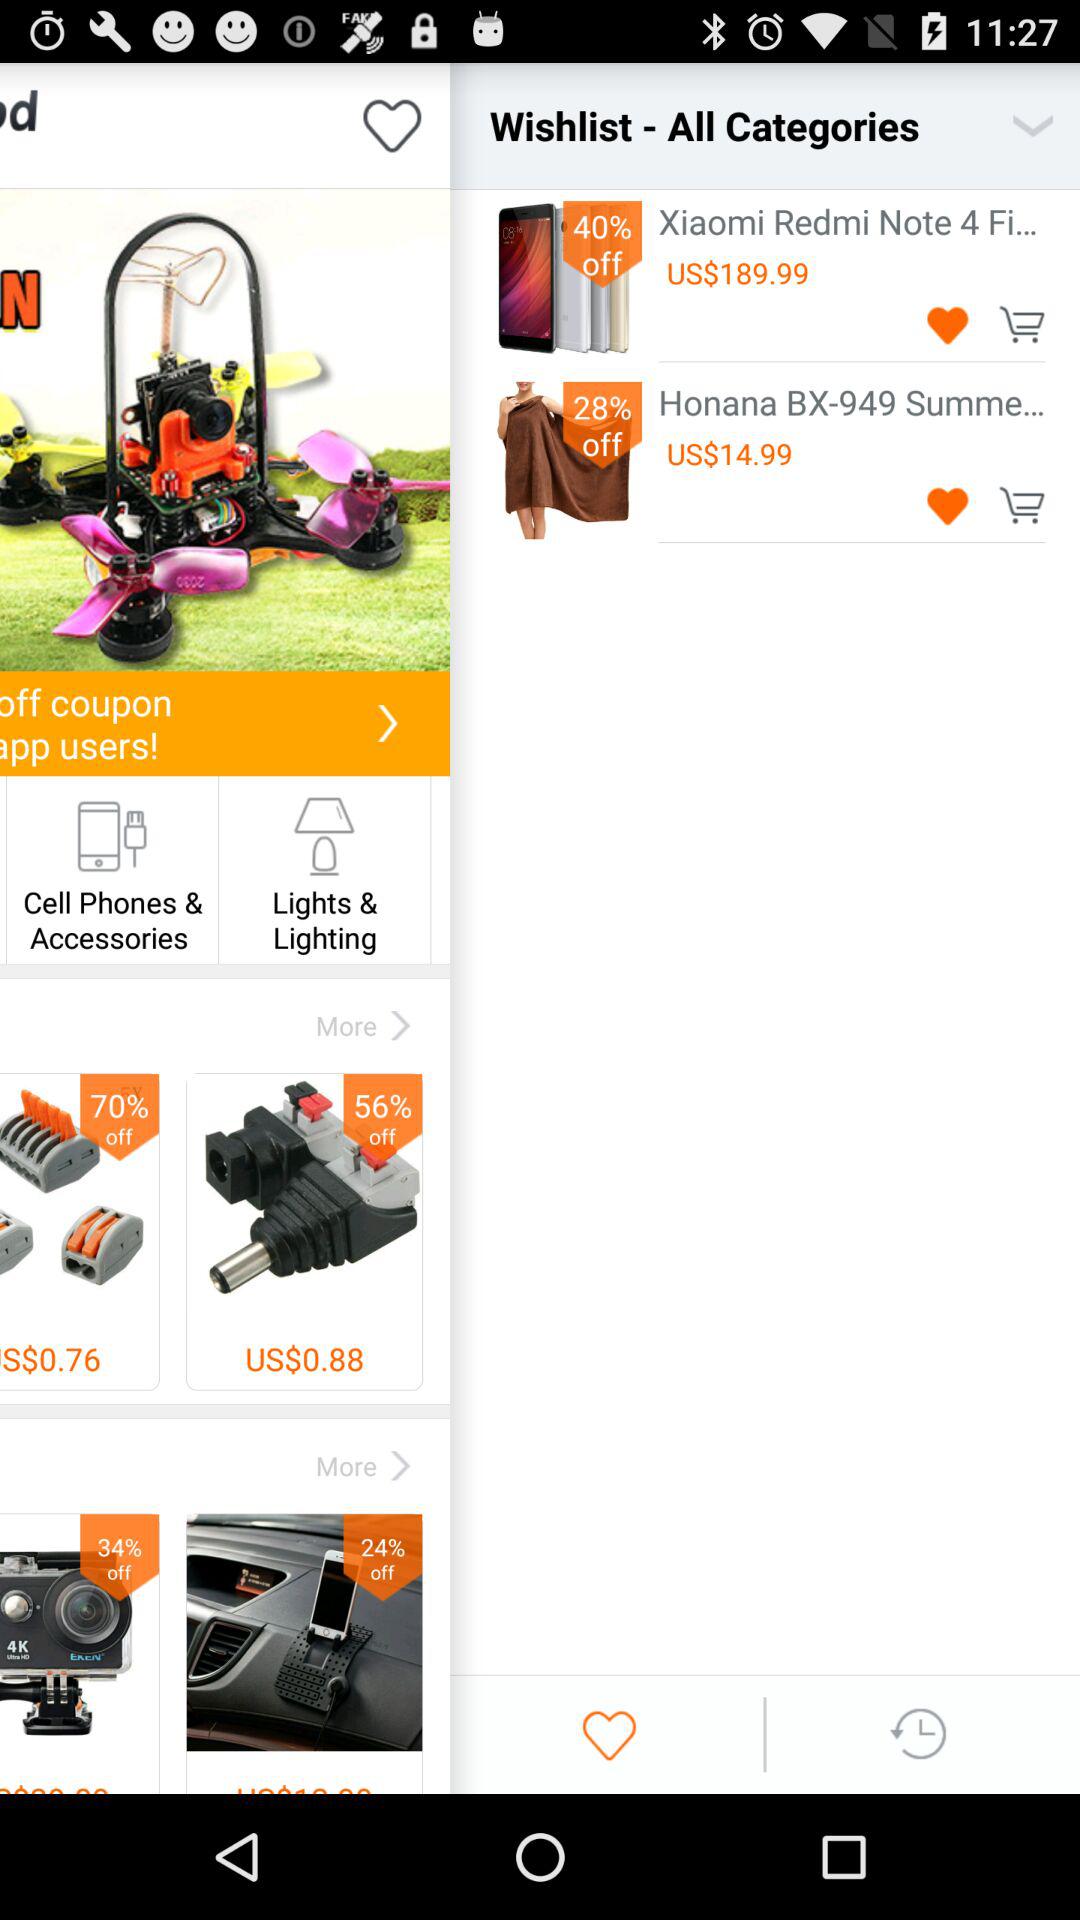  Describe the element at coordinates (392, 126) in the screenshot. I see `add to favorites` at that location.